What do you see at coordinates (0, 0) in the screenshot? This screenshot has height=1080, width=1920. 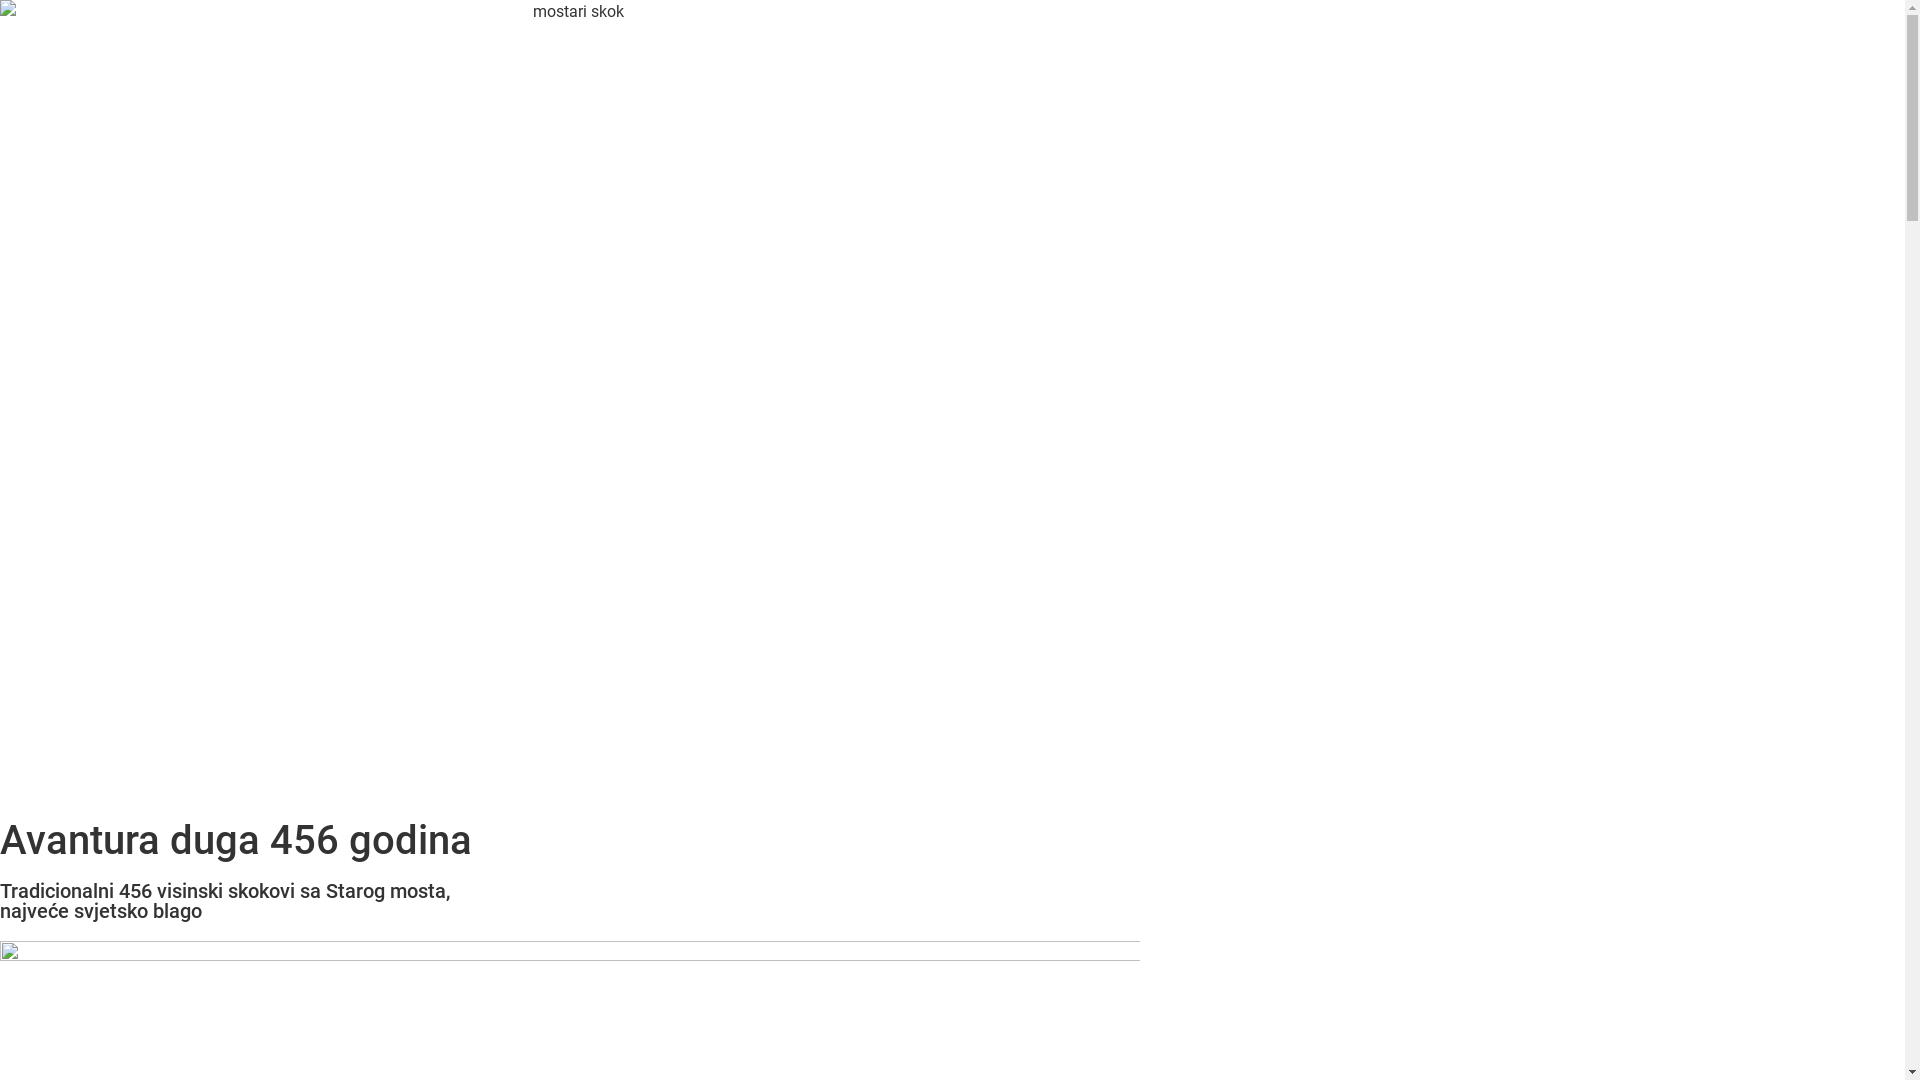 I see `Skip to content` at bounding box center [0, 0].